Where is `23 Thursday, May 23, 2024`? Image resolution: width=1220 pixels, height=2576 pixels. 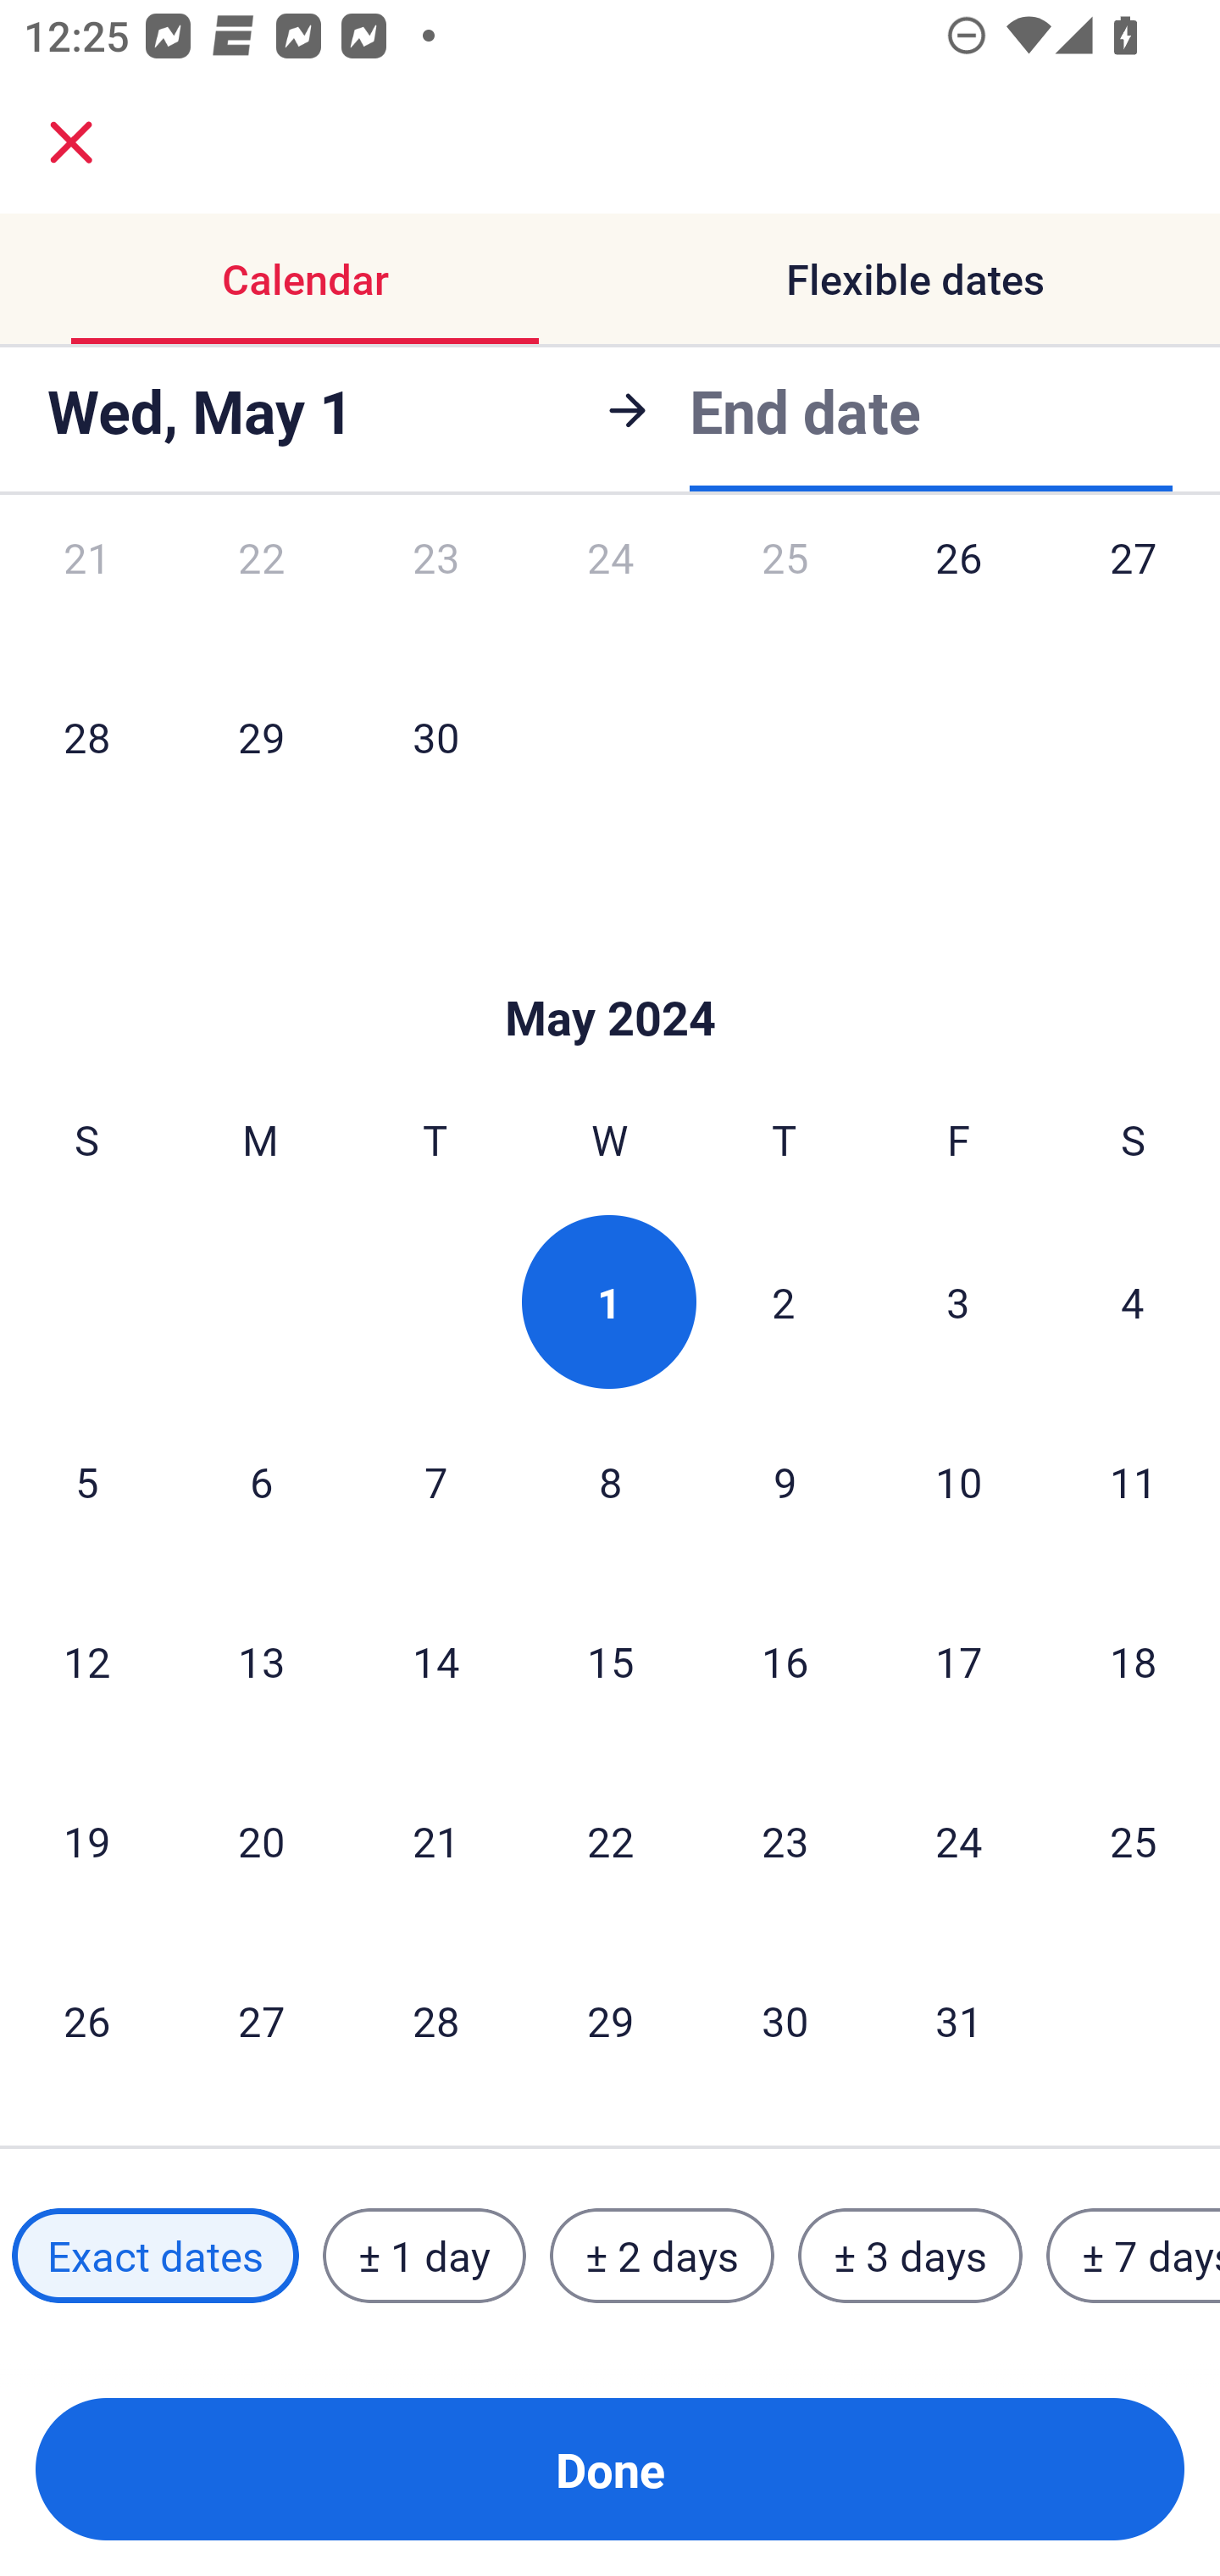
23 Thursday, May 23, 2024 is located at coordinates (785, 1840).